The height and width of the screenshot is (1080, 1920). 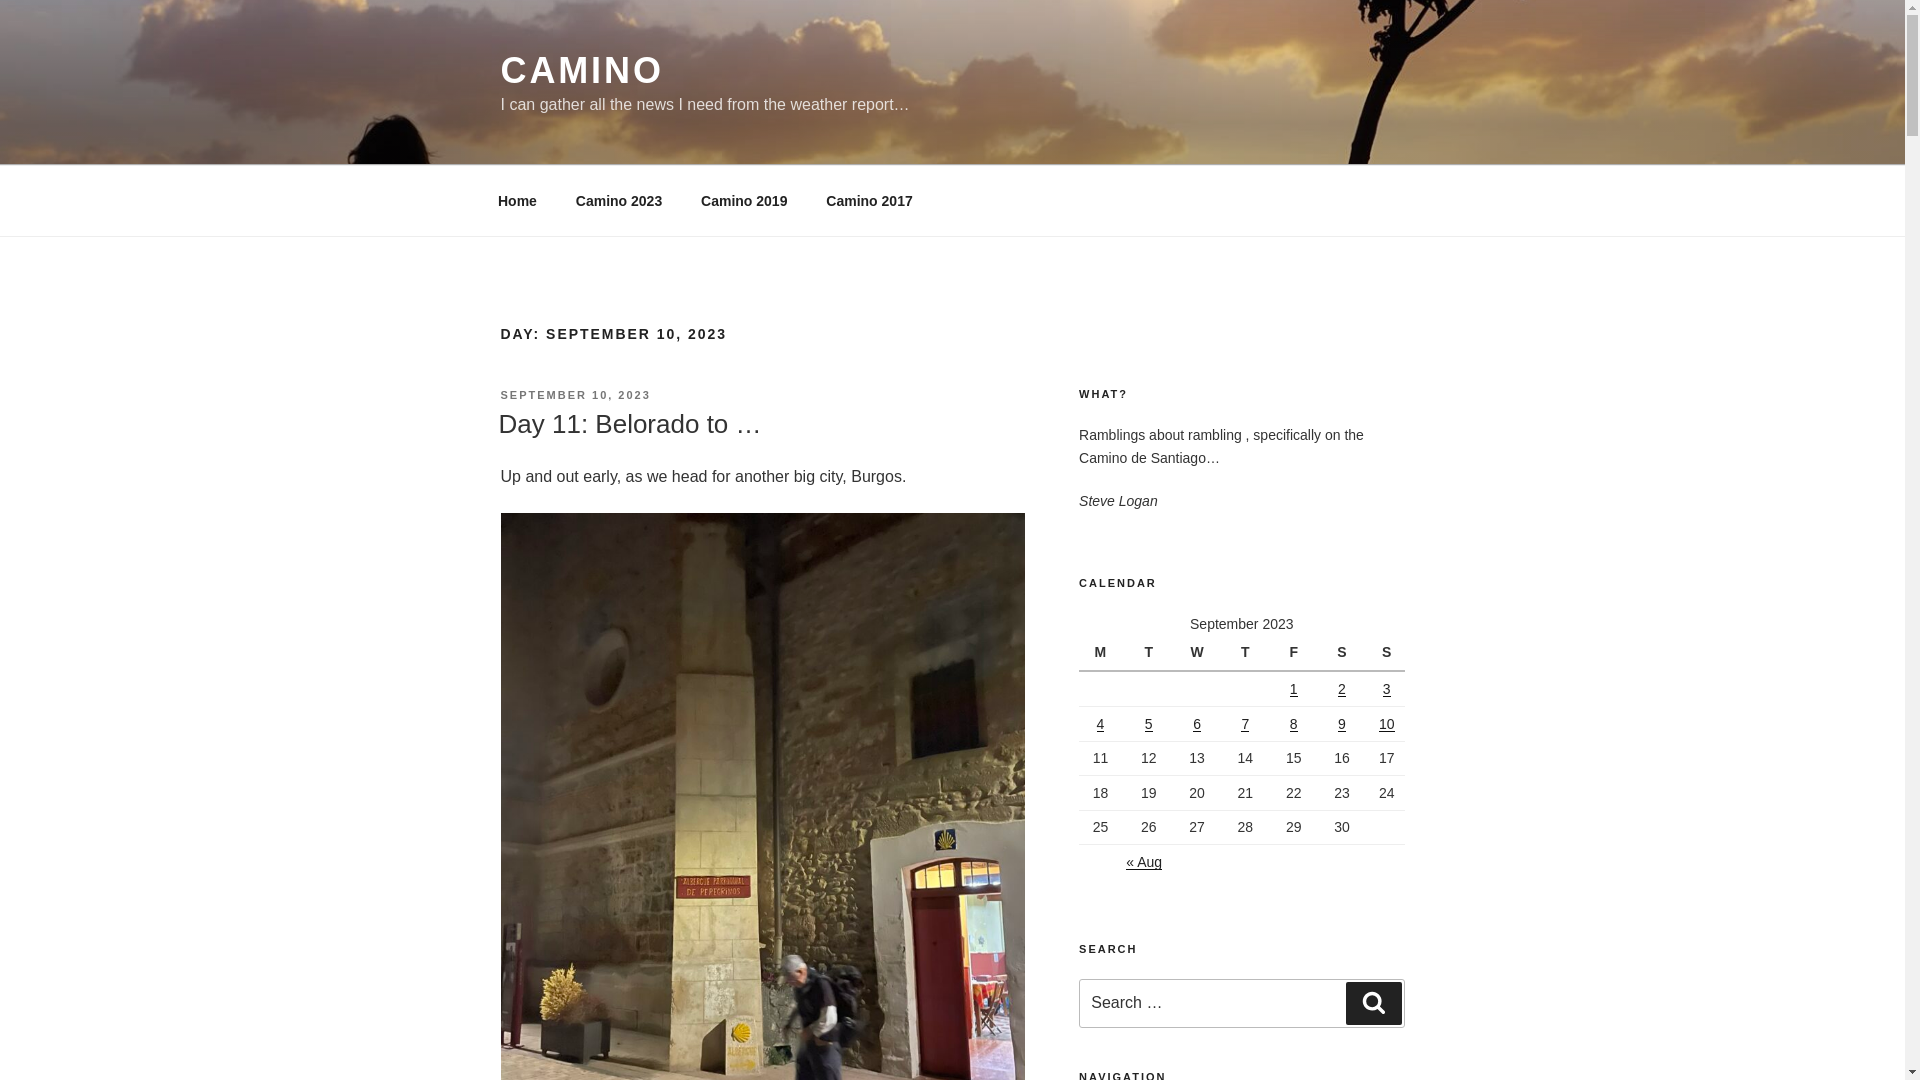 What do you see at coordinates (1296, 652) in the screenshot?
I see `Friday` at bounding box center [1296, 652].